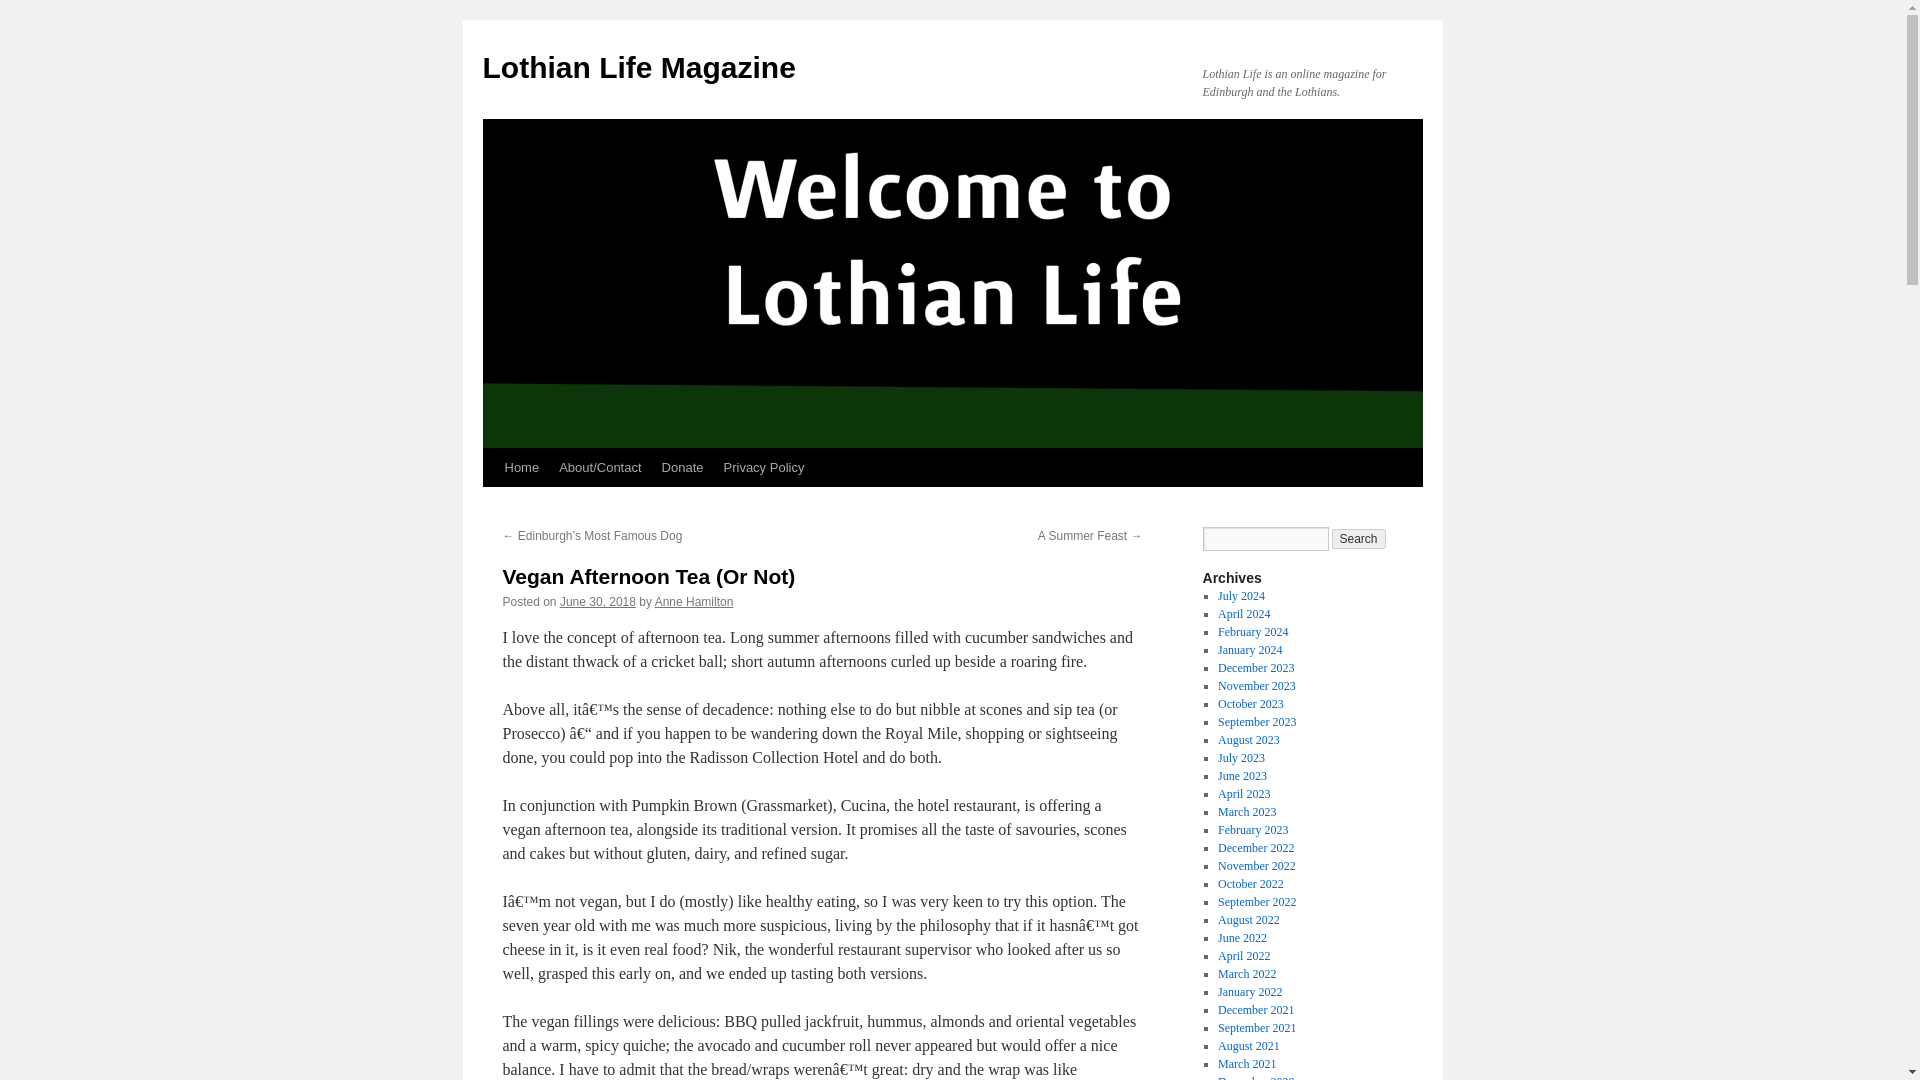  I want to click on July 2023, so click(1241, 757).